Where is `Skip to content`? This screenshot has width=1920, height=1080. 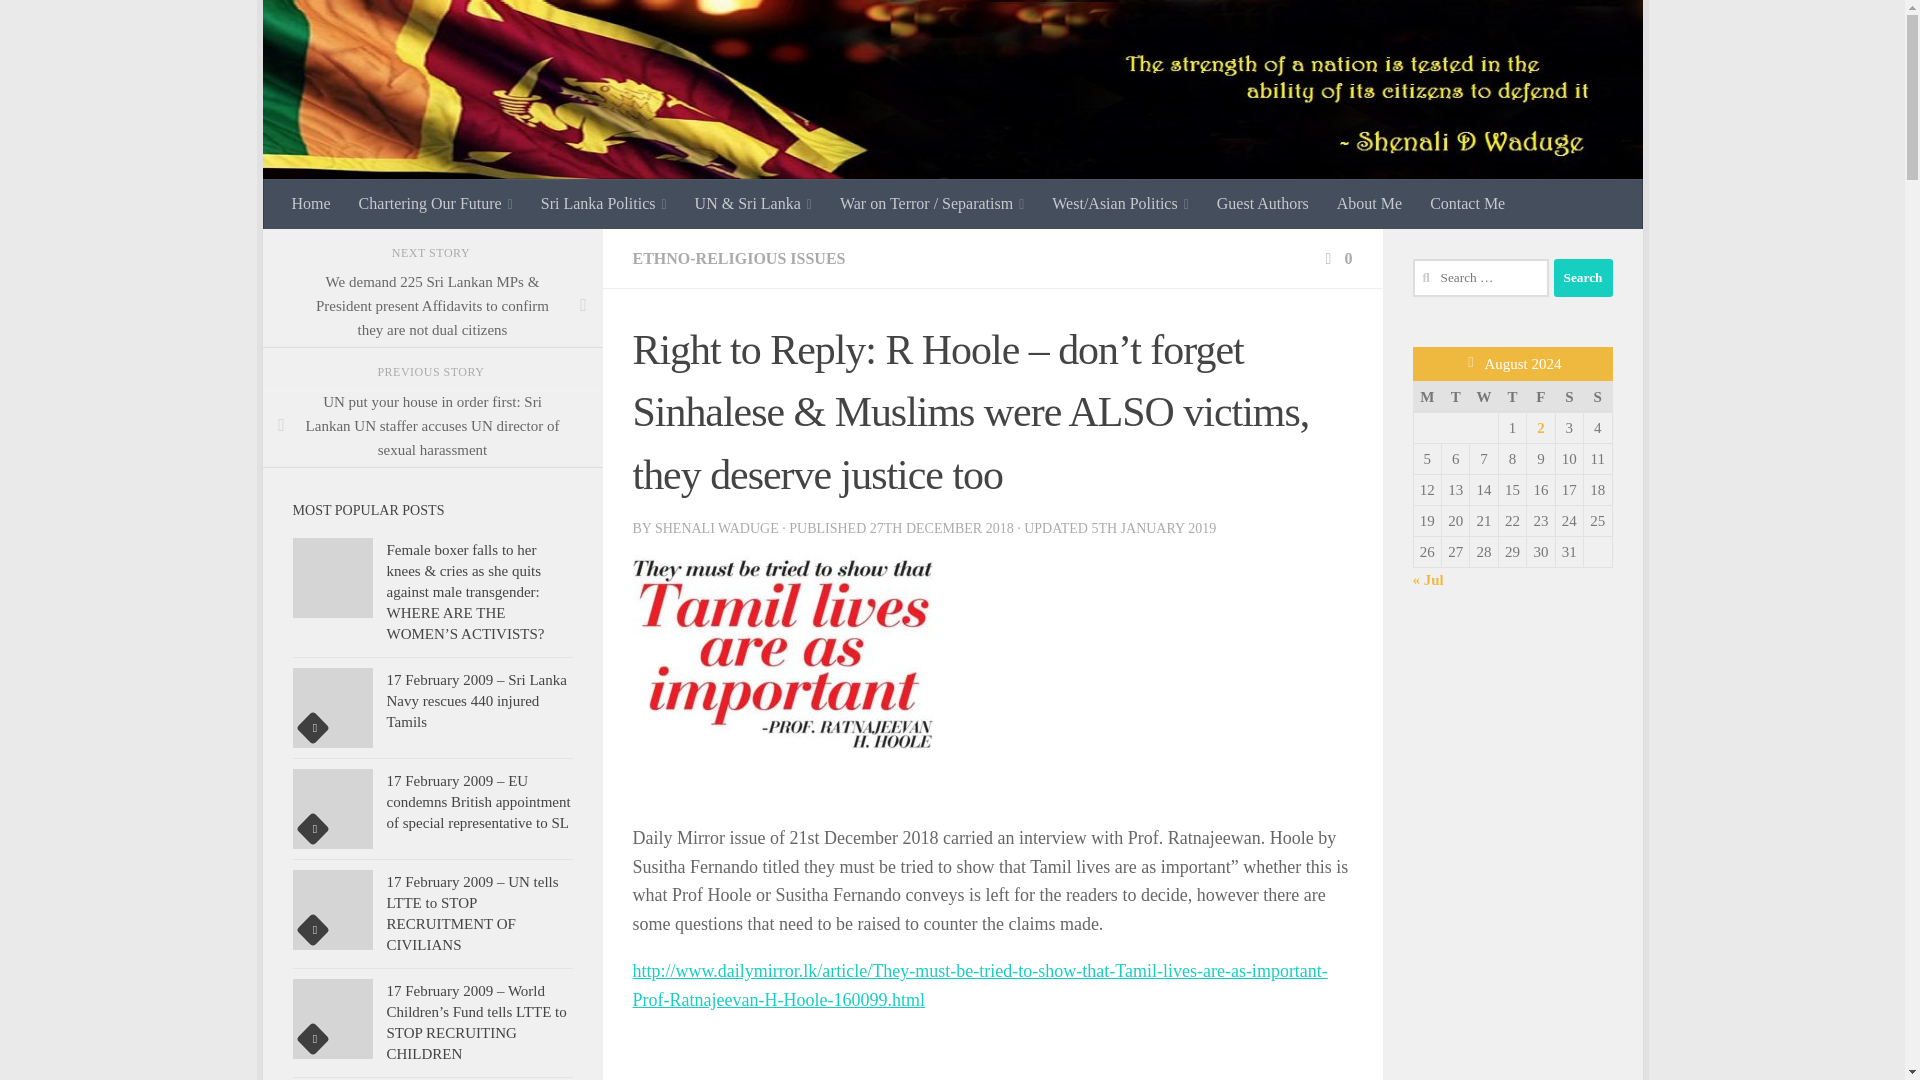
Skip to content is located at coordinates (340, 27).